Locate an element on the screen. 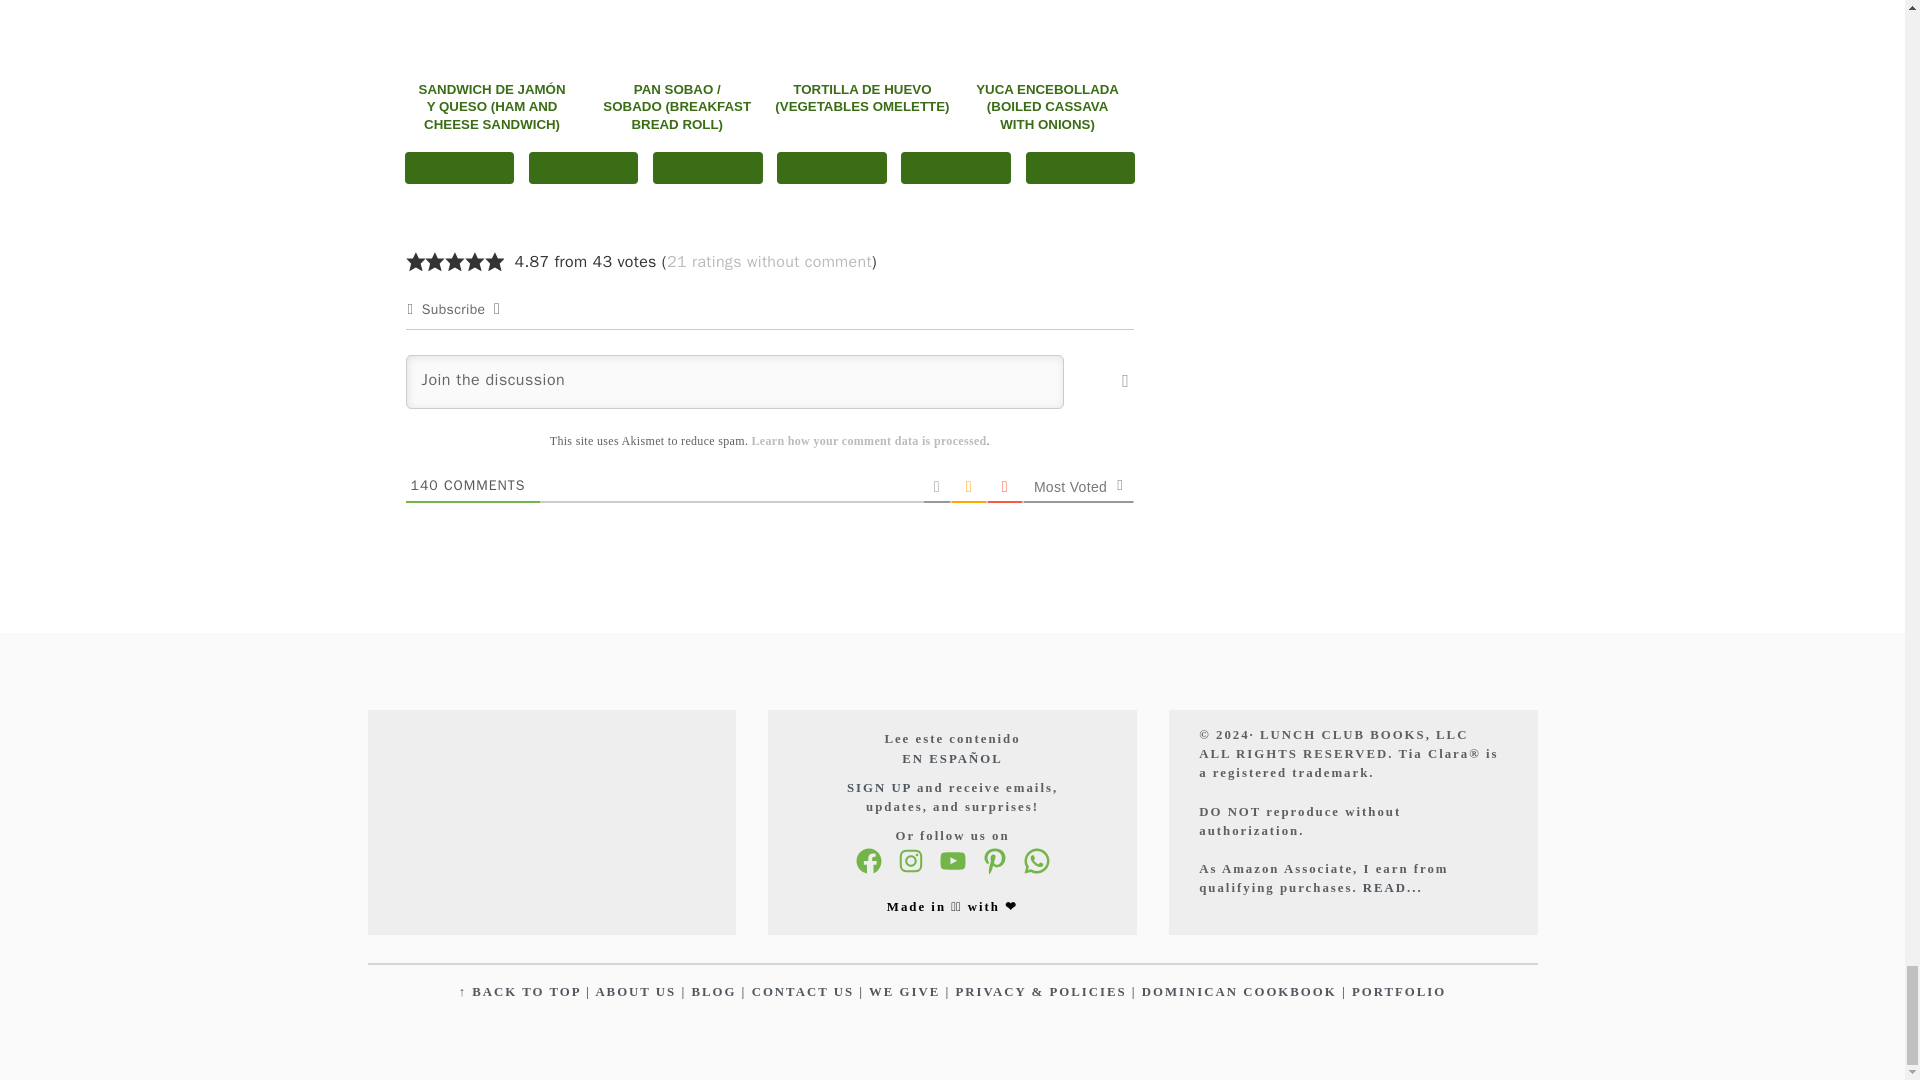 This screenshot has width=1920, height=1080. Share on WhatsApp is located at coordinates (707, 168).